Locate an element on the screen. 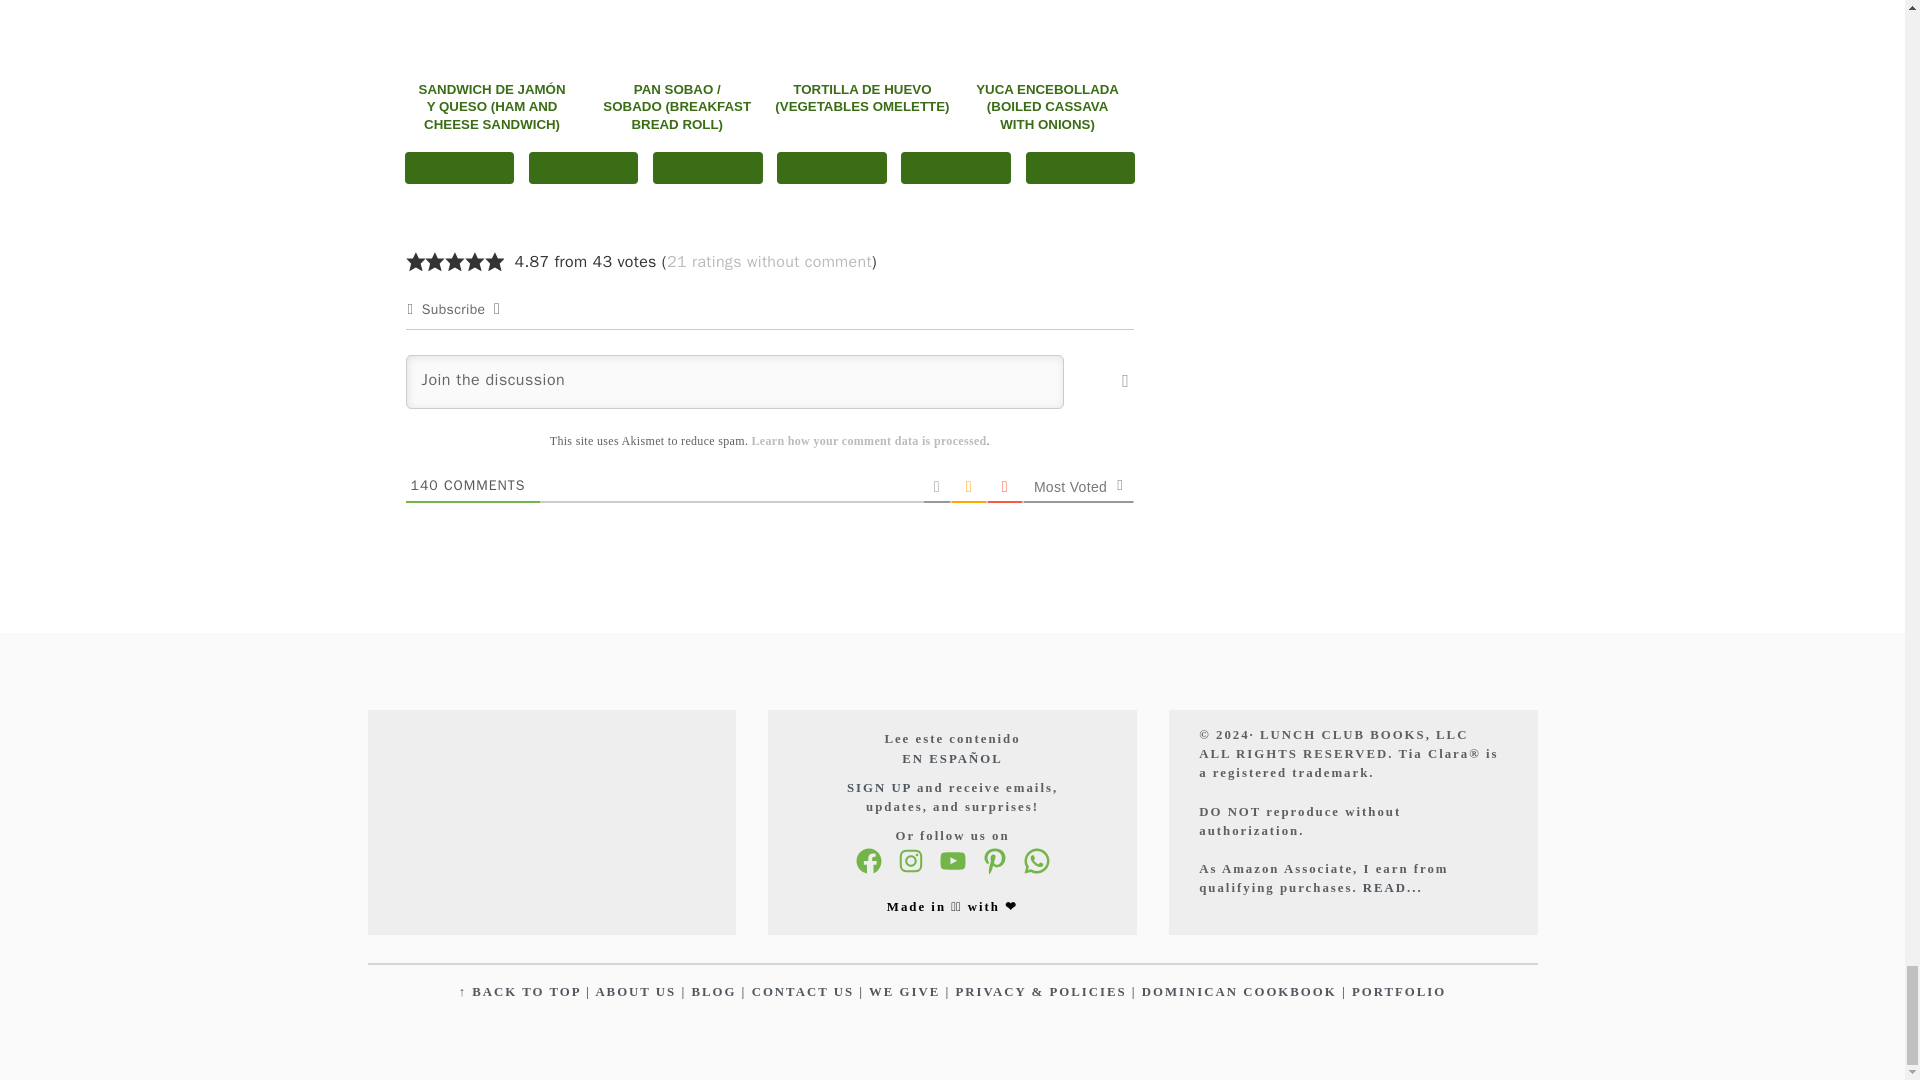 This screenshot has width=1920, height=1080. Share on WhatsApp is located at coordinates (707, 168).